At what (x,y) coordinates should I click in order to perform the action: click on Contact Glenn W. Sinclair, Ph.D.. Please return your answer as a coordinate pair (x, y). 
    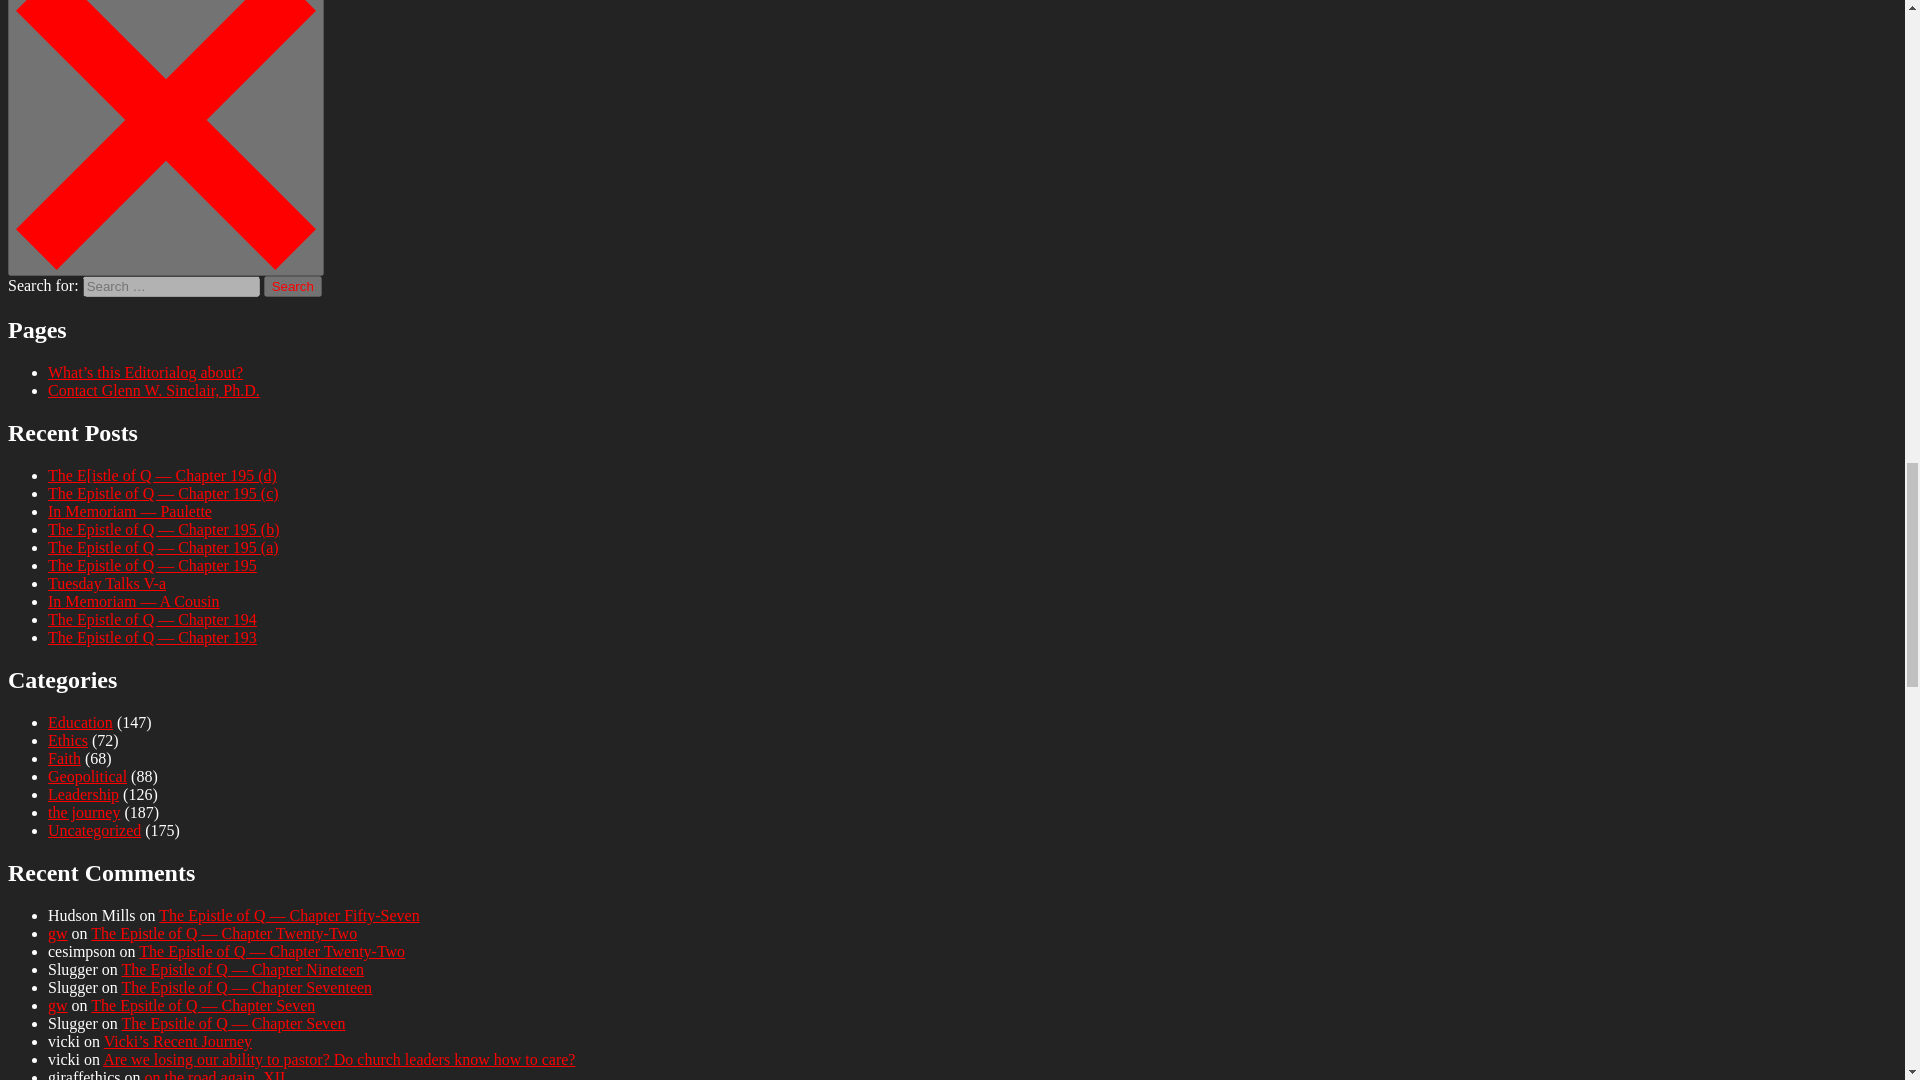
    Looking at the image, I should click on (154, 390).